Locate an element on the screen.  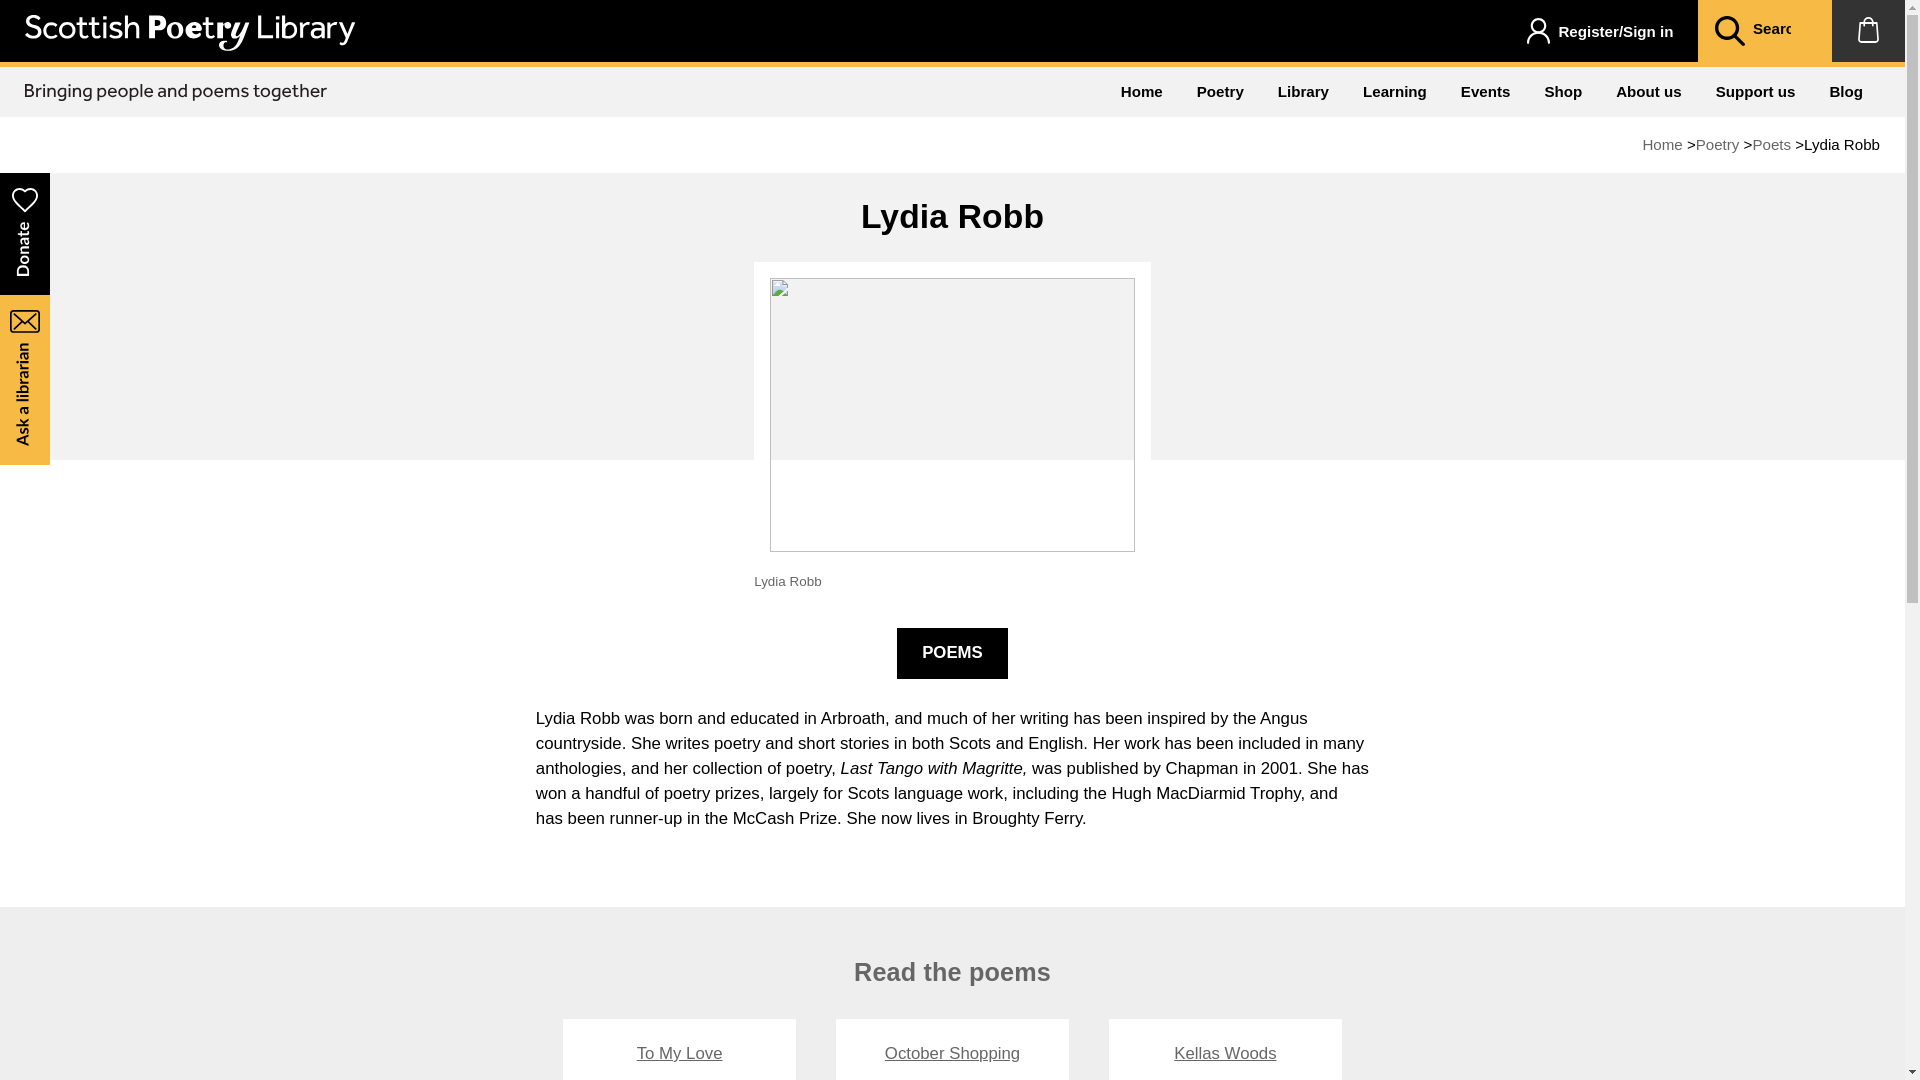
Shopping Bag is located at coordinates (1868, 30).